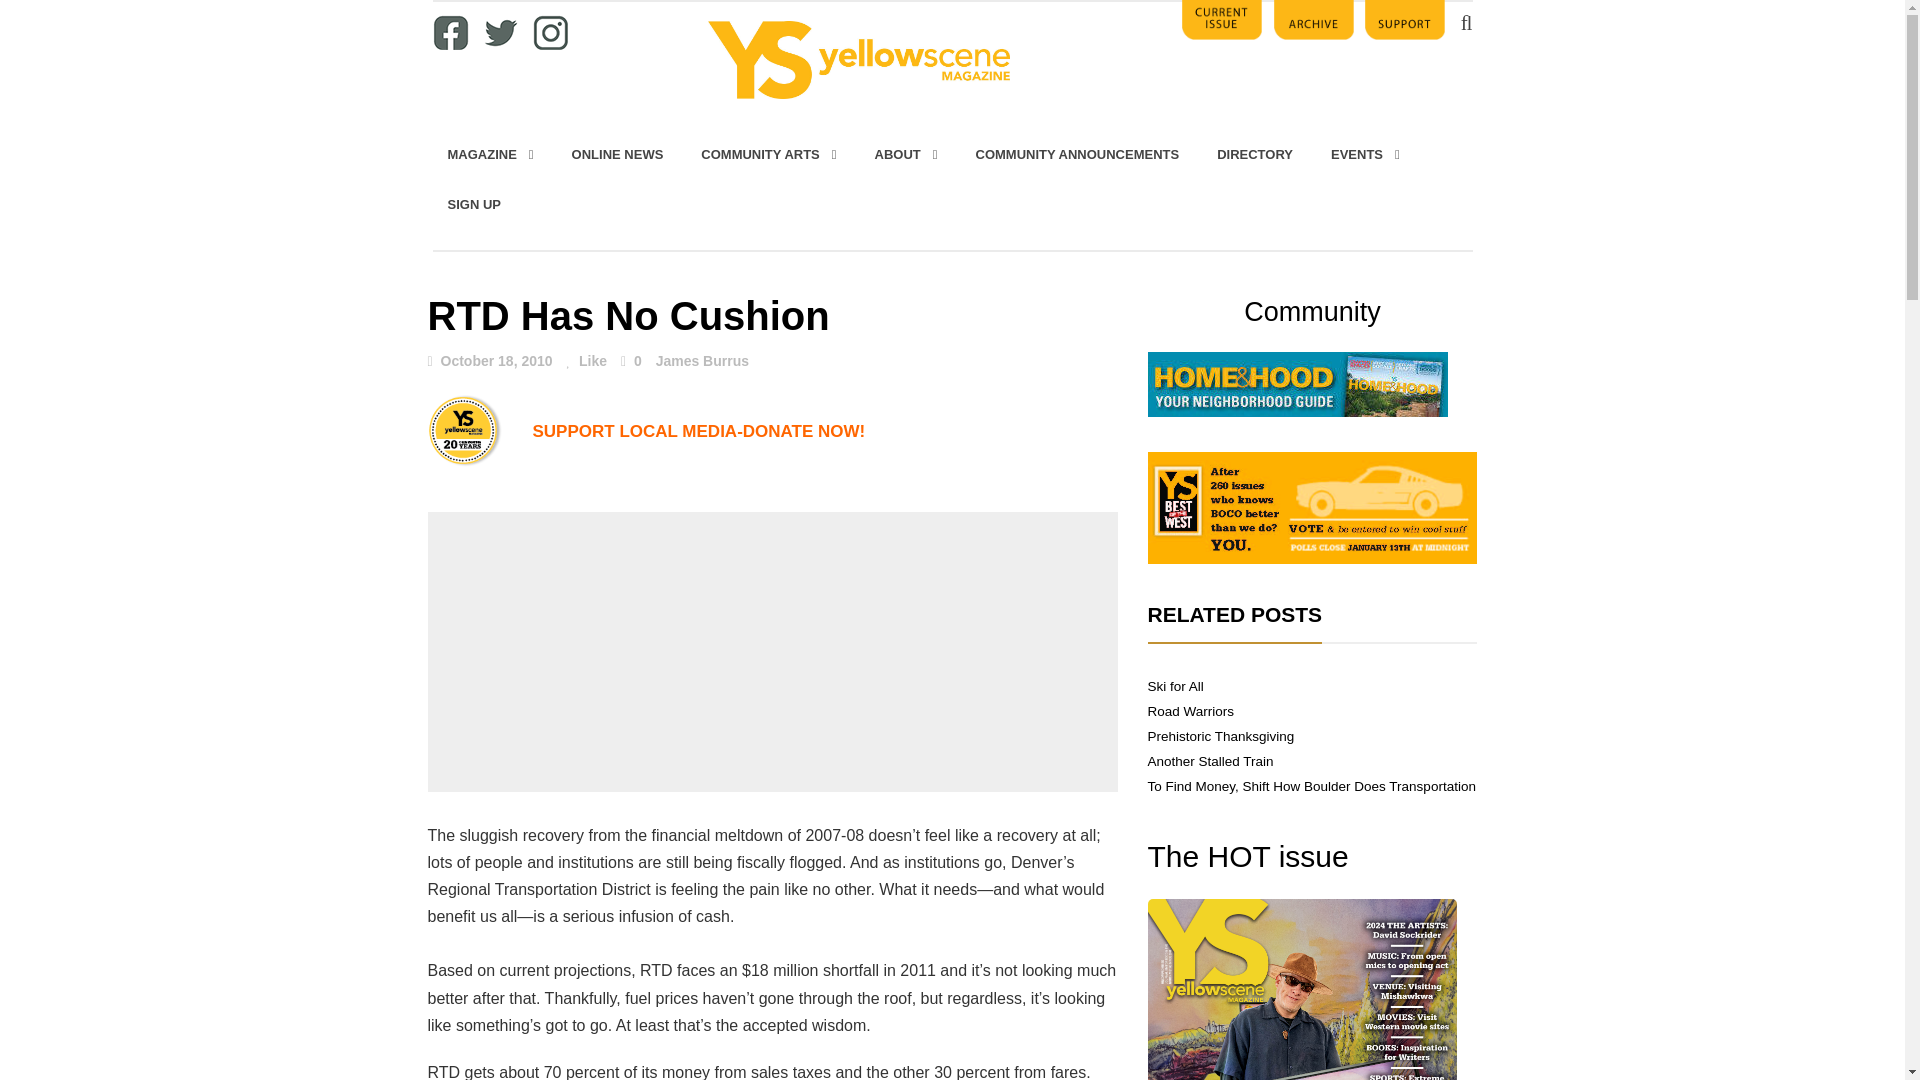  Describe the element at coordinates (768, 154) in the screenshot. I see `COMMUNITY ARTS` at that location.